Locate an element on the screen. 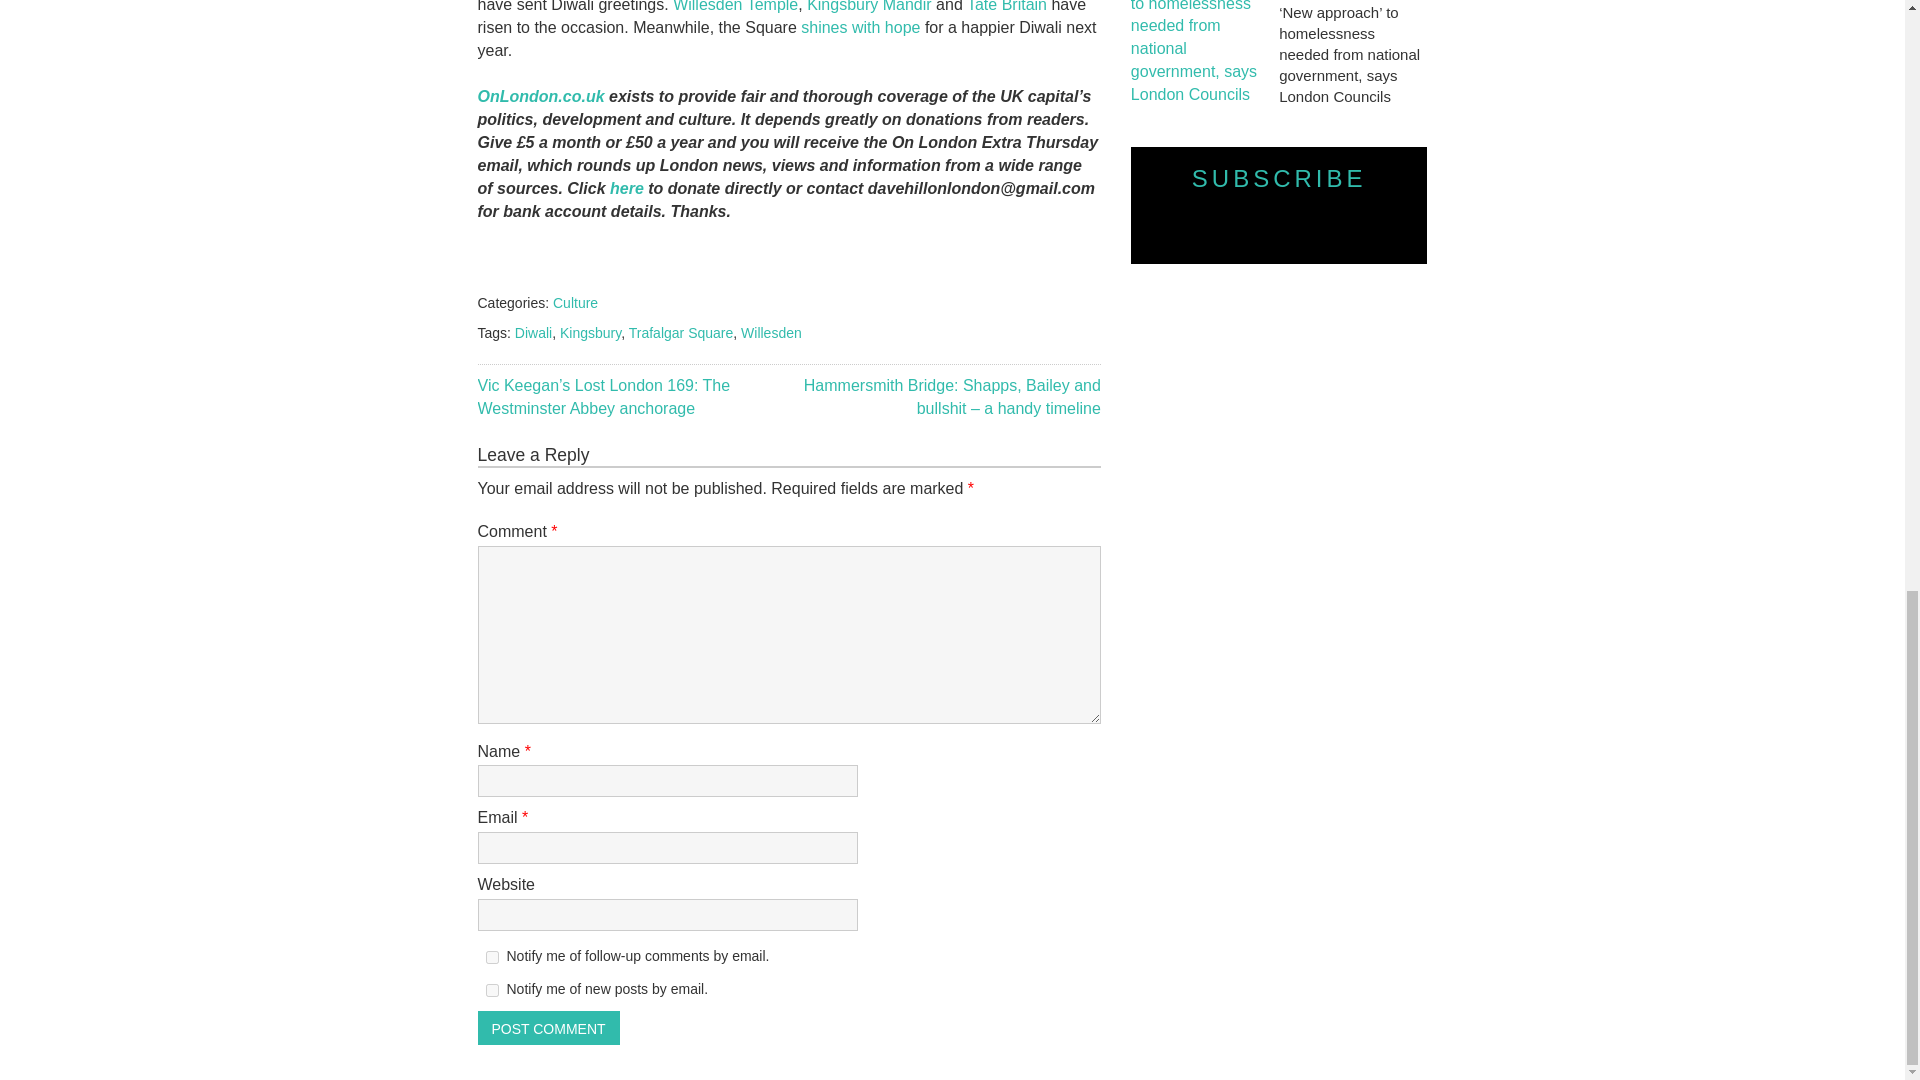 This screenshot has height=1080, width=1920. subscribe is located at coordinates (492, 990).